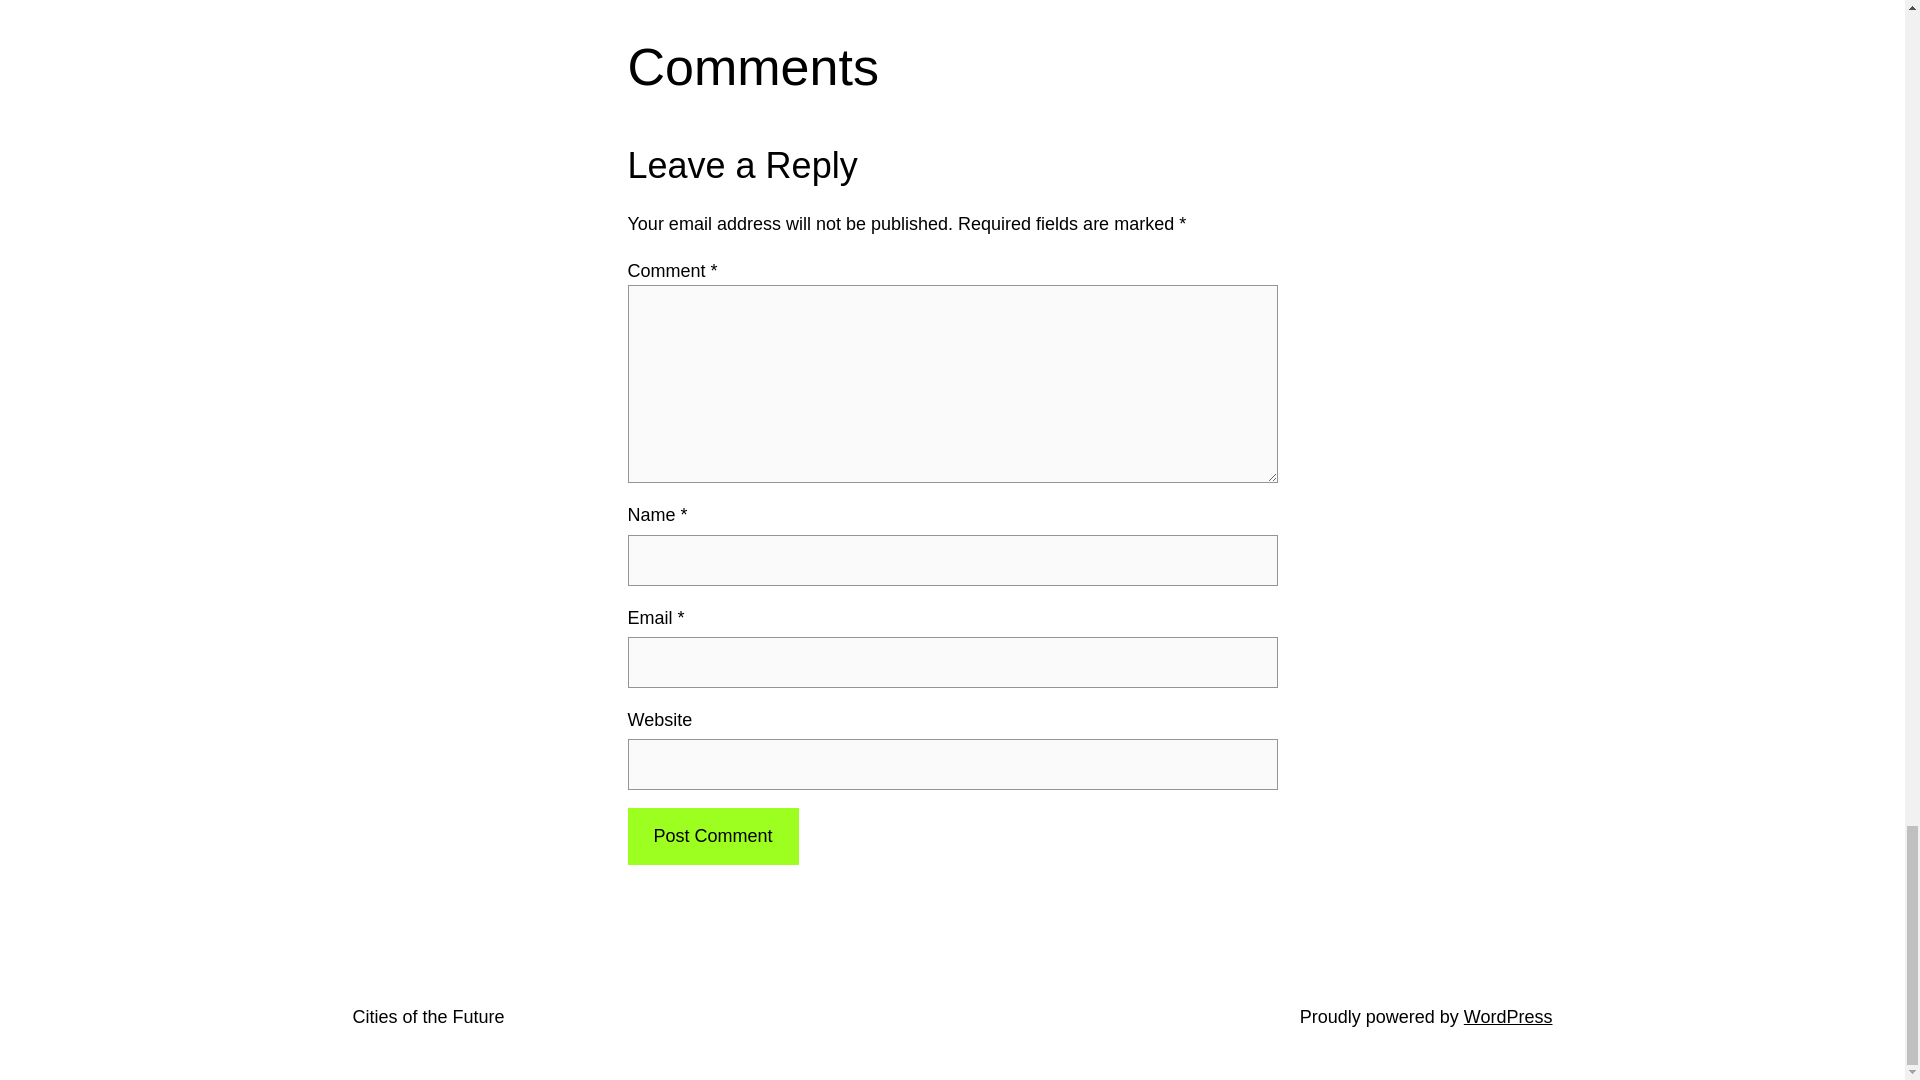 The width and height of the screenshot is (1920, 1080). Describe the element at coordinates (427, 1016) in the screenshot. I see `Cities of the Future` at that location.